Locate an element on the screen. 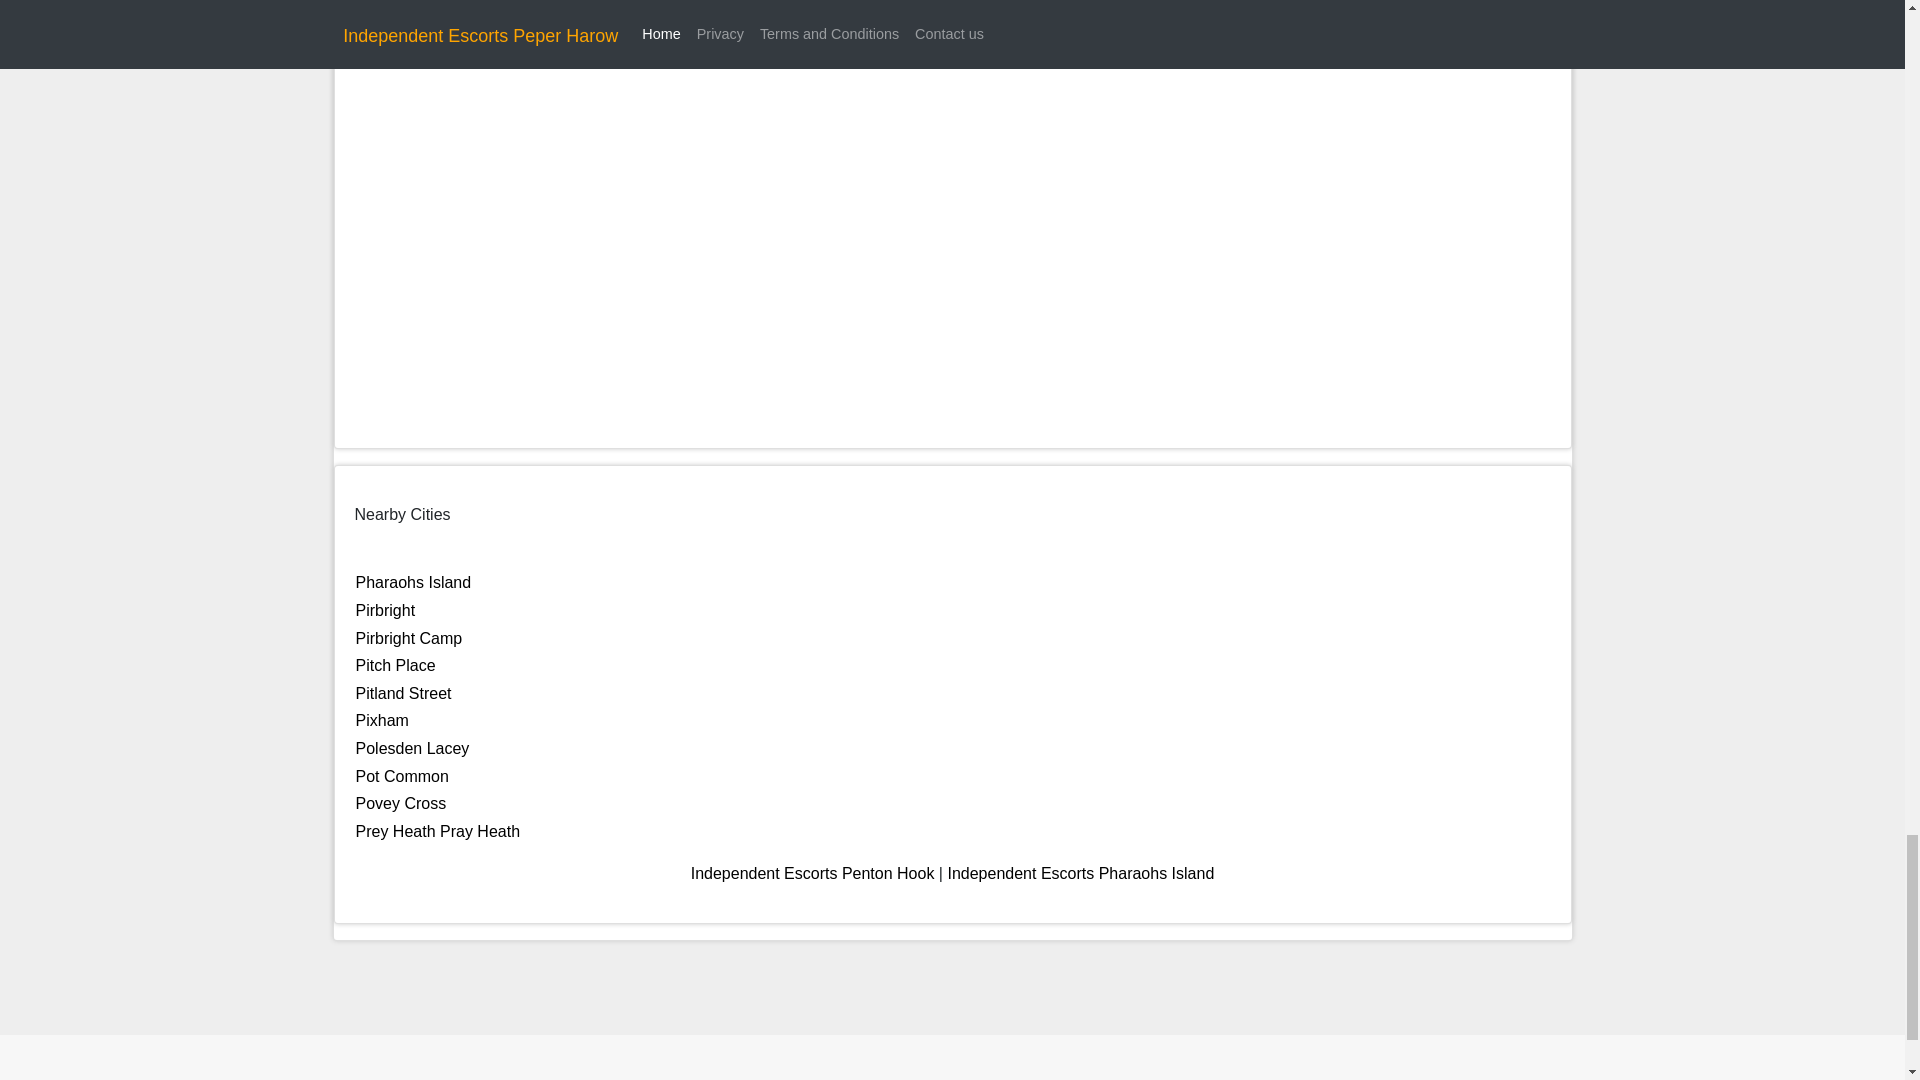 The height and width of the screenshot is (1080, 1920). Pixham is located at coordinates (382, 720).